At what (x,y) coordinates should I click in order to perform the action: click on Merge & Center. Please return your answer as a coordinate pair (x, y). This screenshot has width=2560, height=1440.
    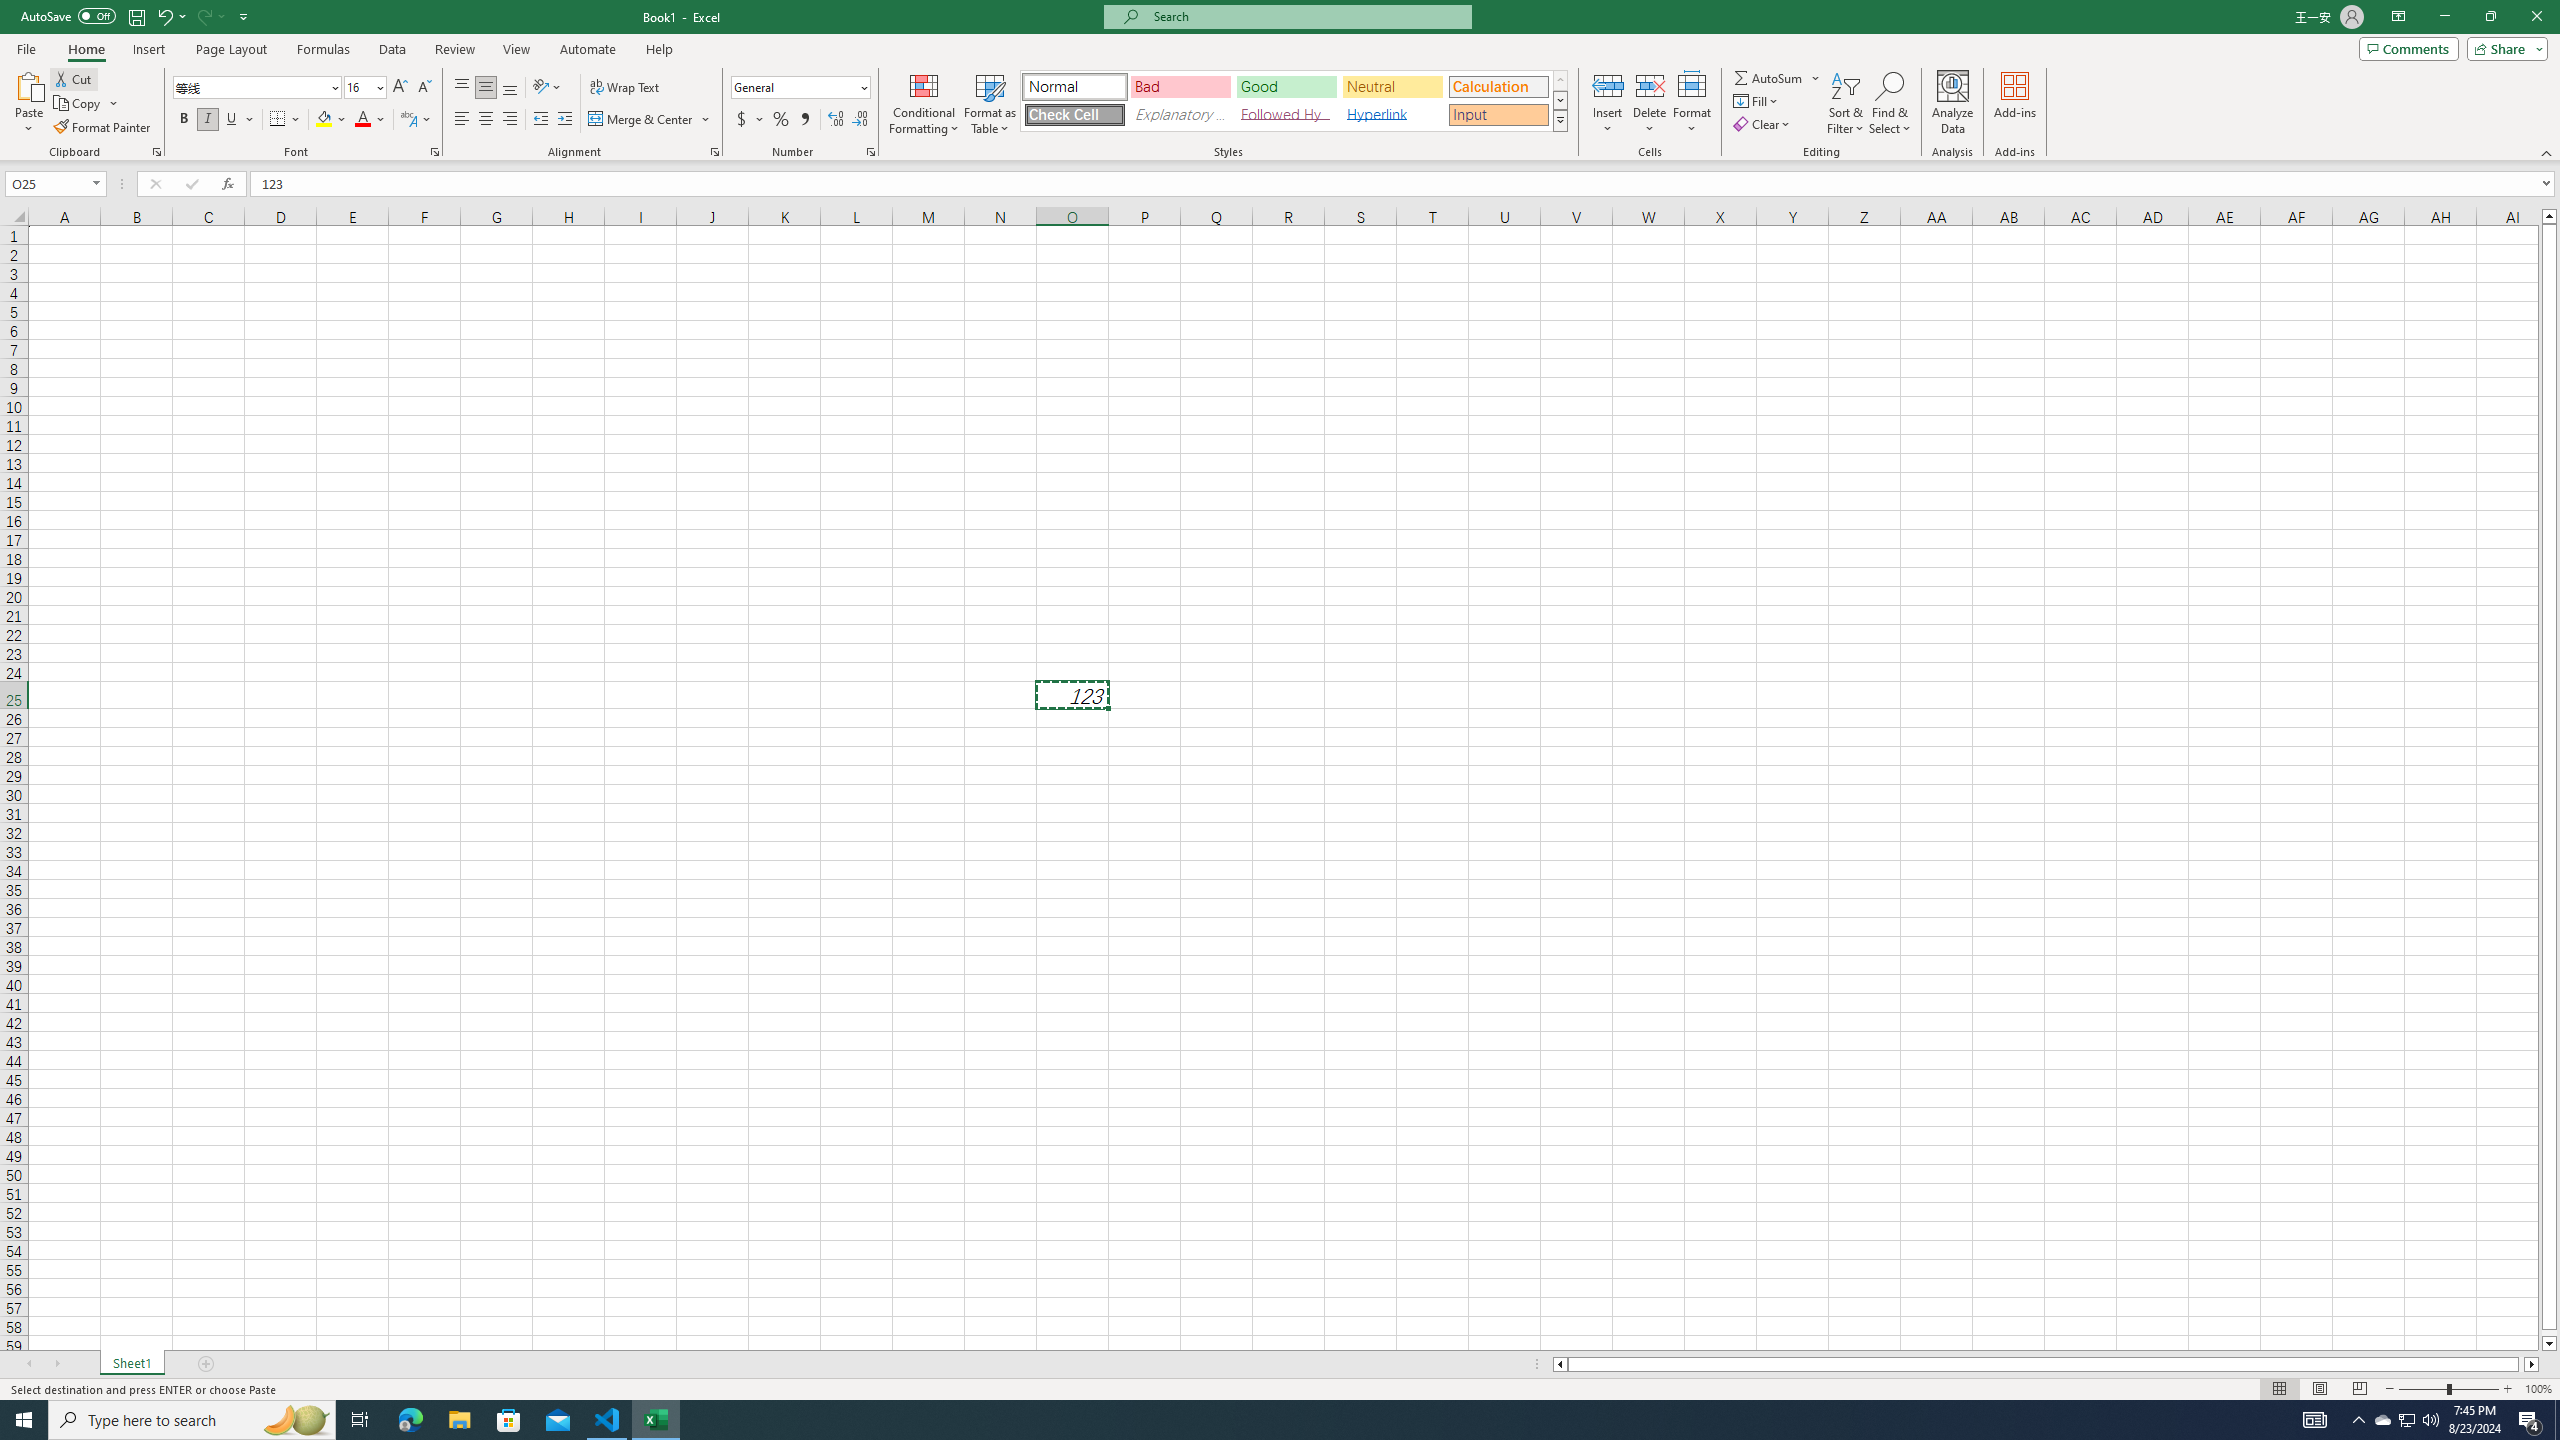
    Looking at the image, I should click on (642, 120).